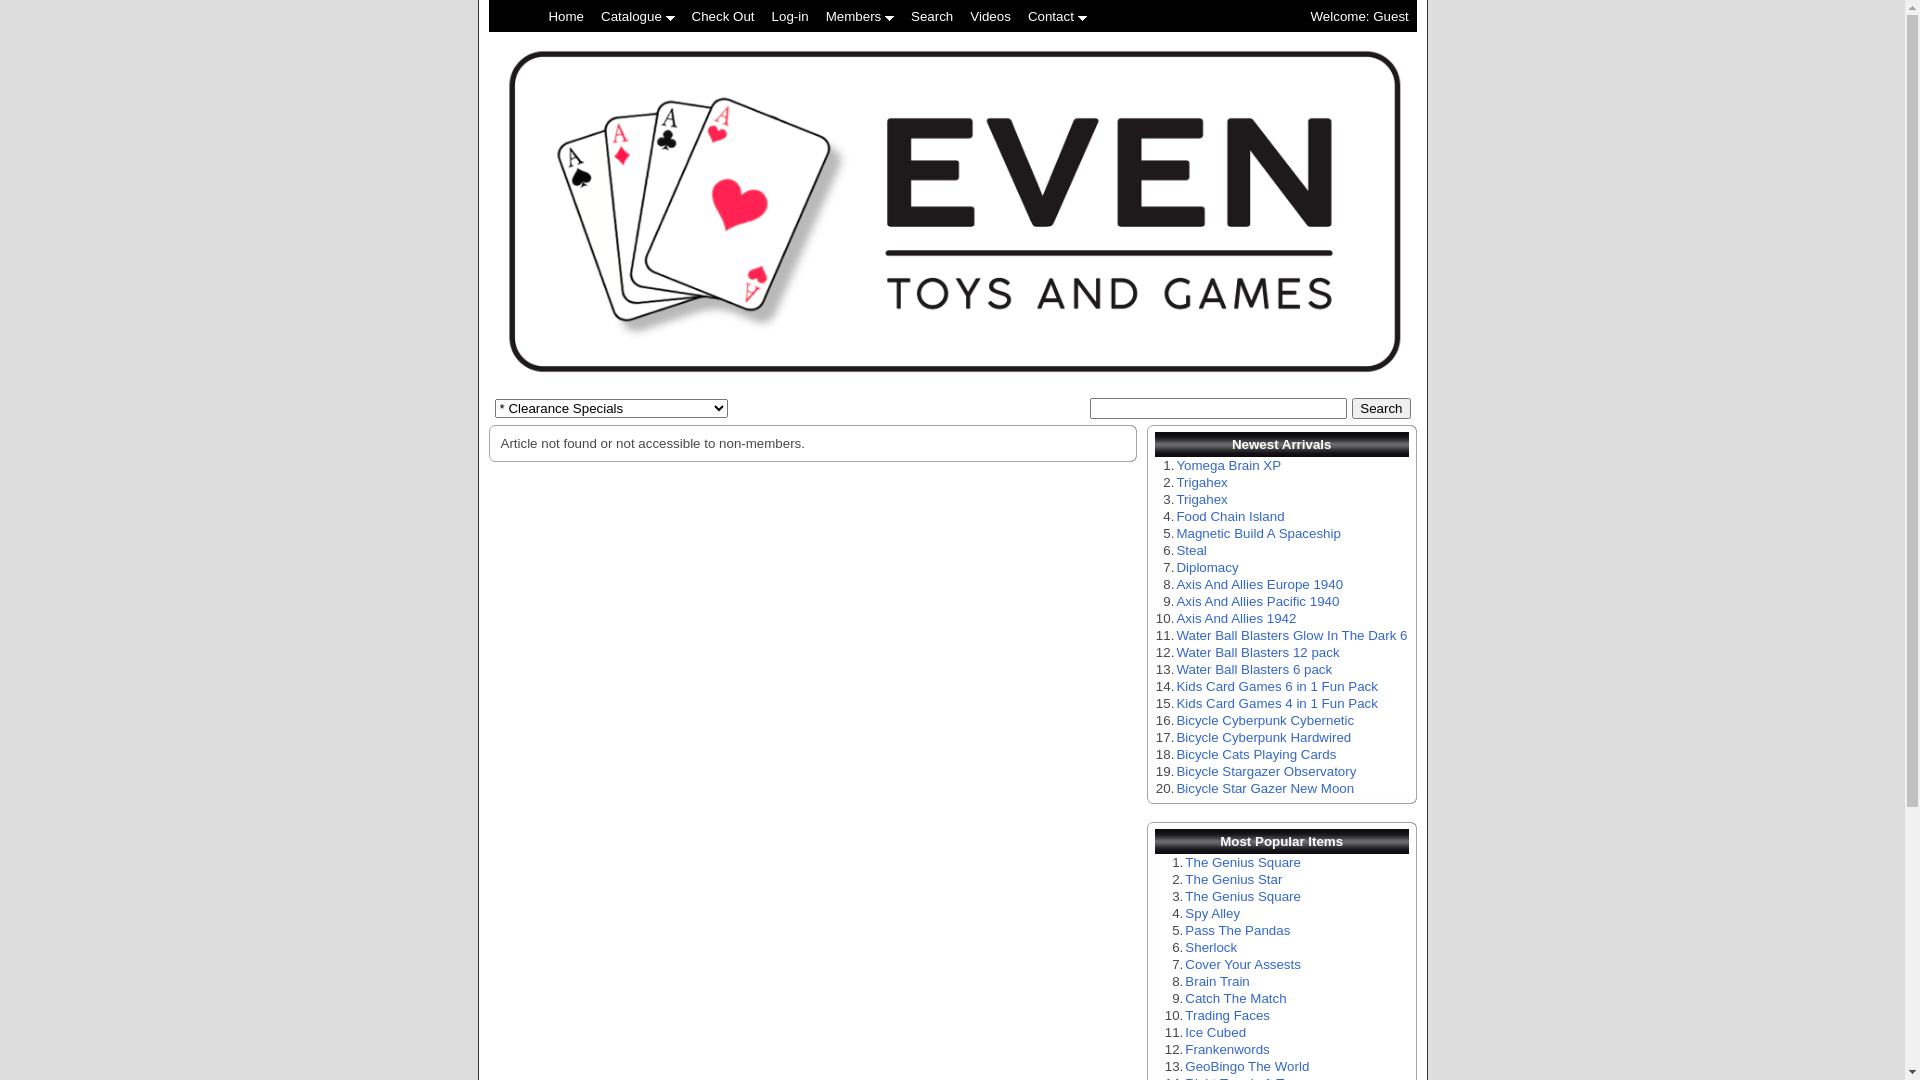 This screenshot has width=1920, height=1080. Describe the element at coordinates (1254, 670) in the screenshot. I see `Water Ball Blasters 6 pack` at that location.